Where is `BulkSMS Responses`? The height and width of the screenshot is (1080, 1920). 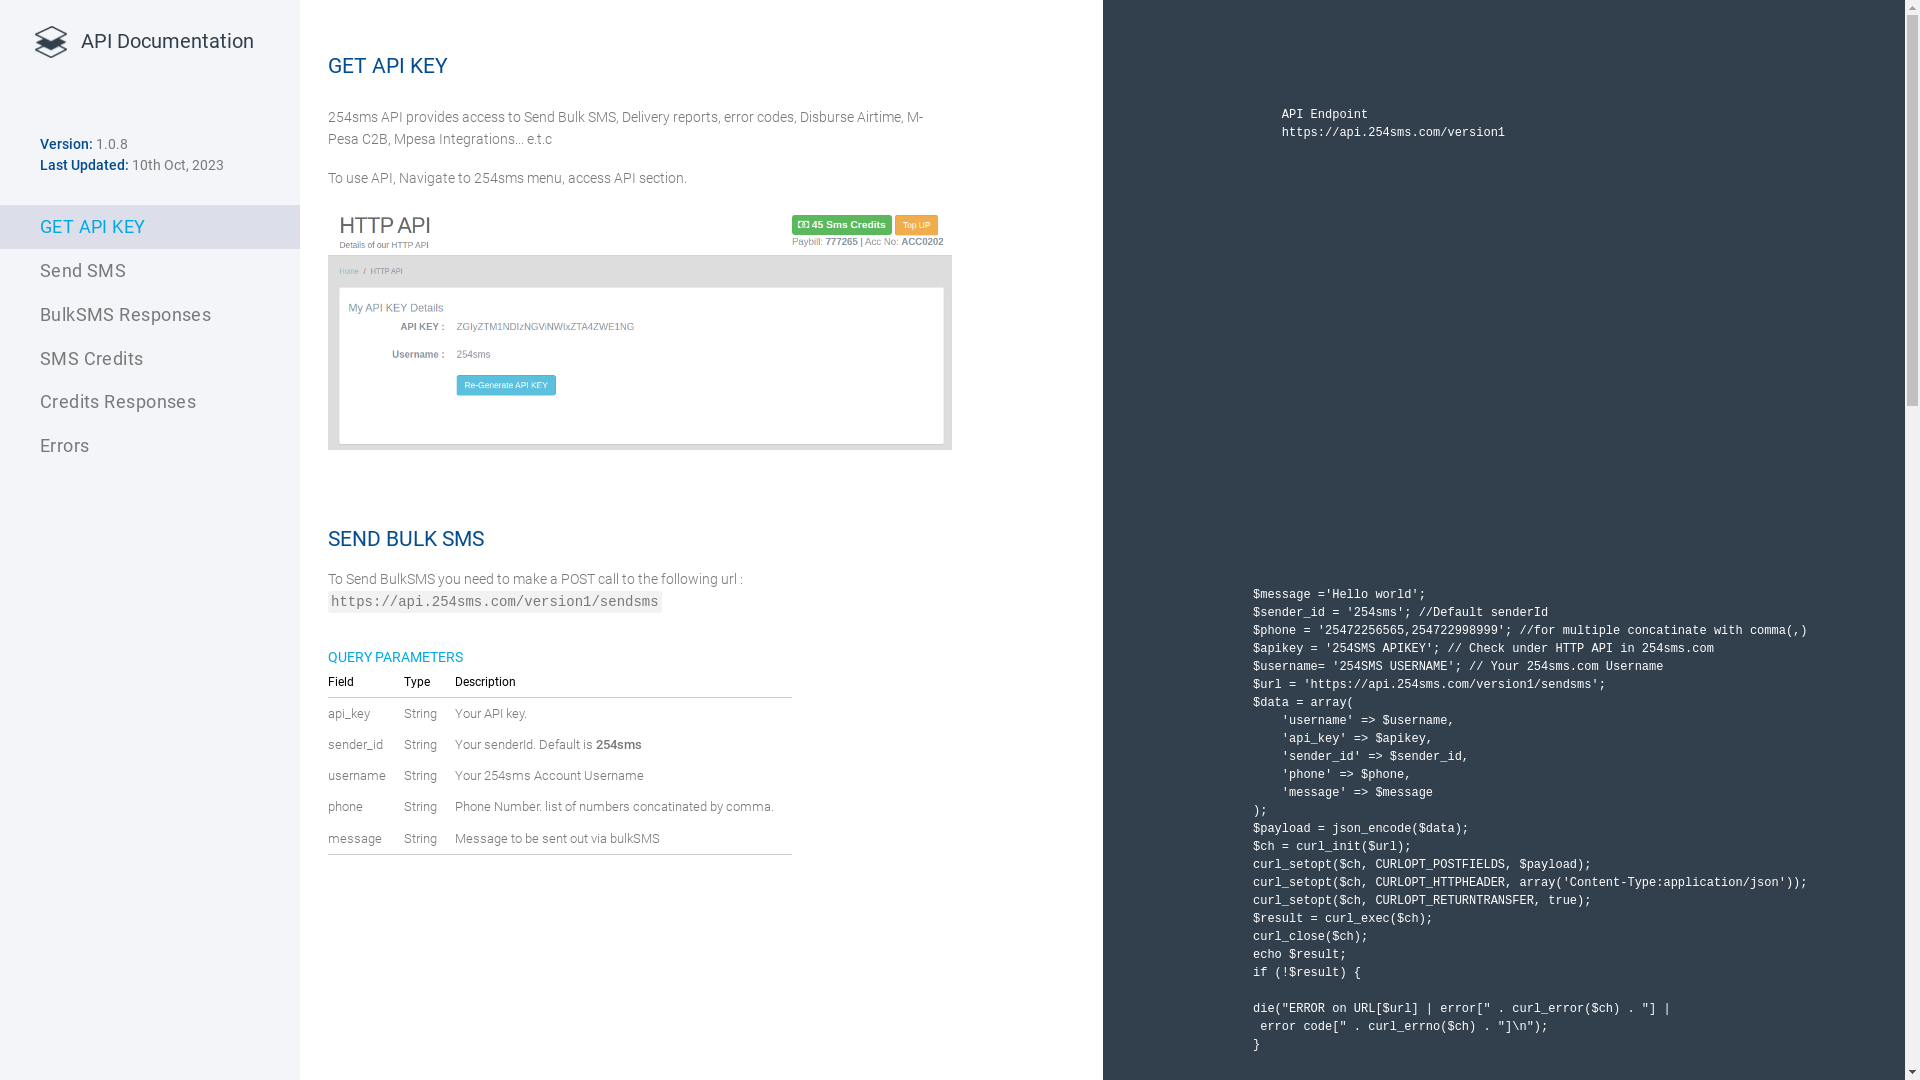 BulkSMS Responses is located at coordinates (150, 315).